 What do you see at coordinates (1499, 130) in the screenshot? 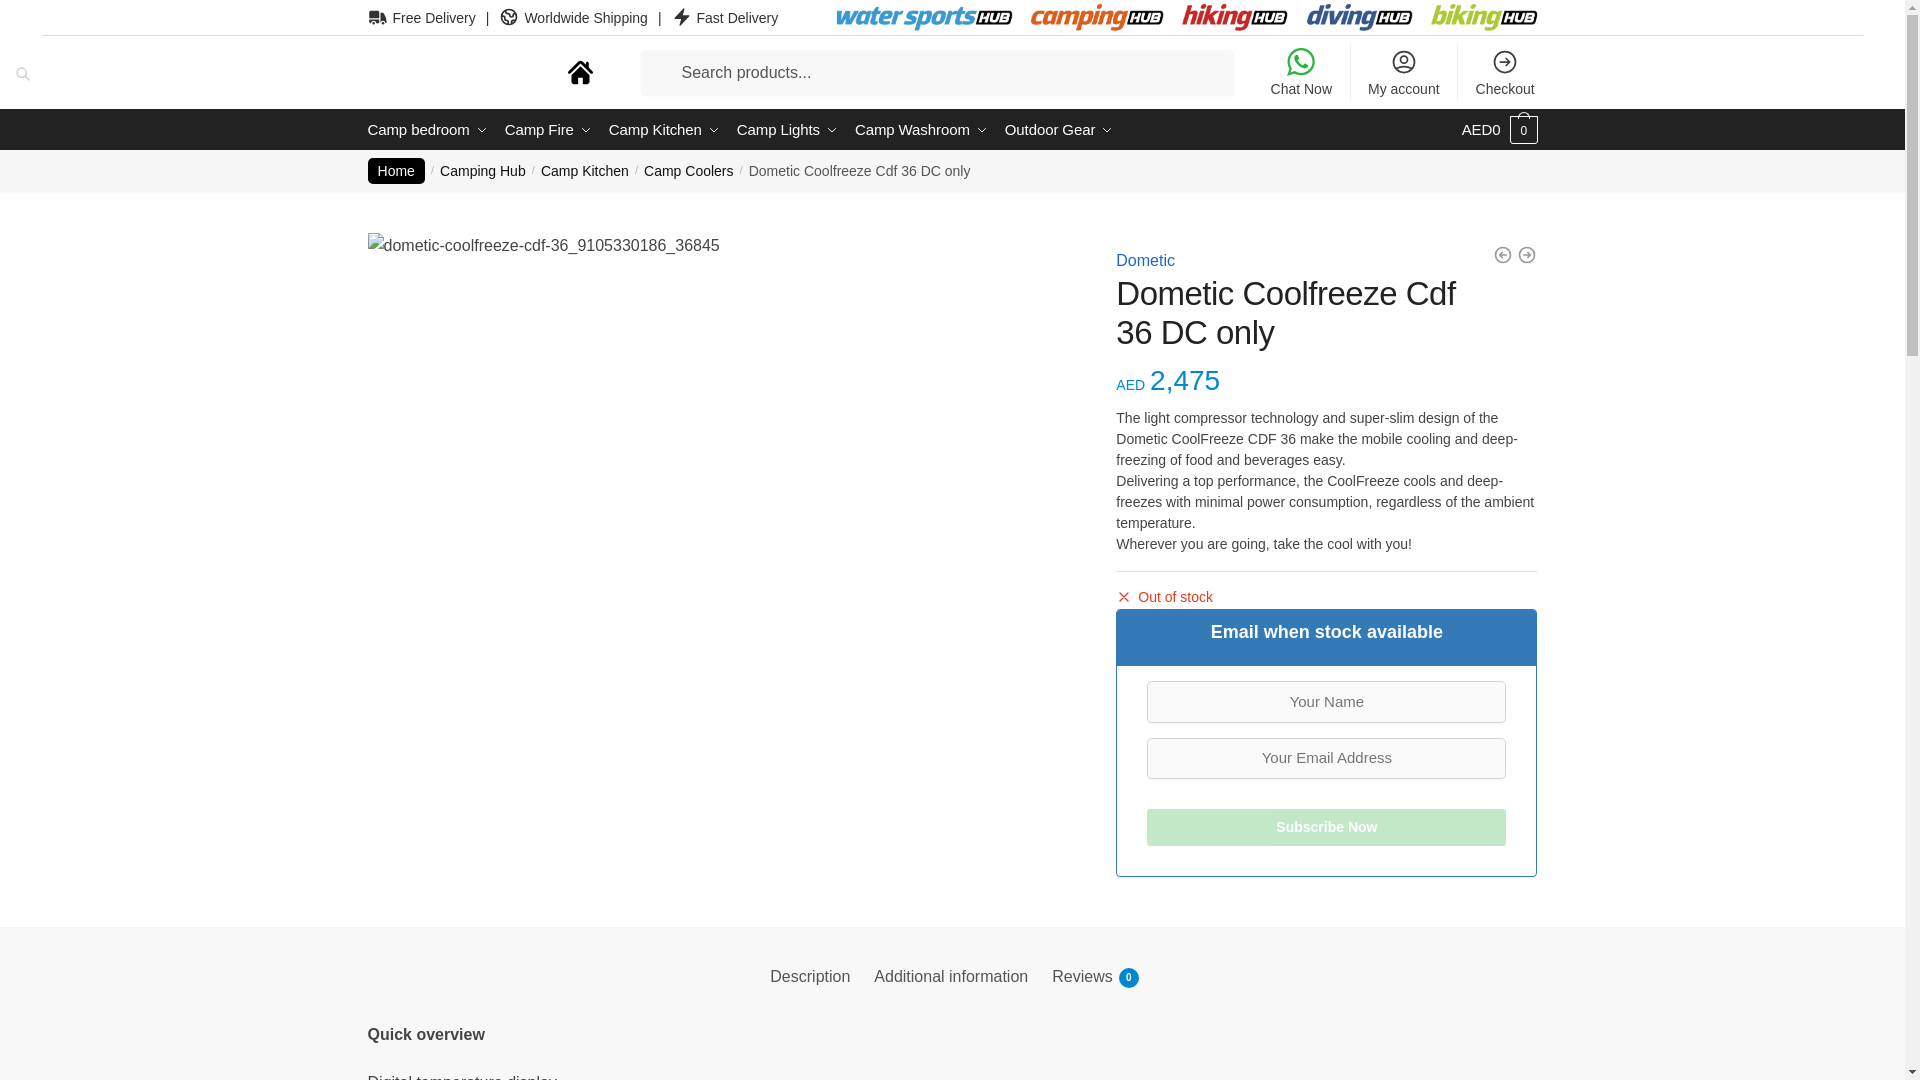
I see `View your shopping cart` at bounding box center [1499, 130].